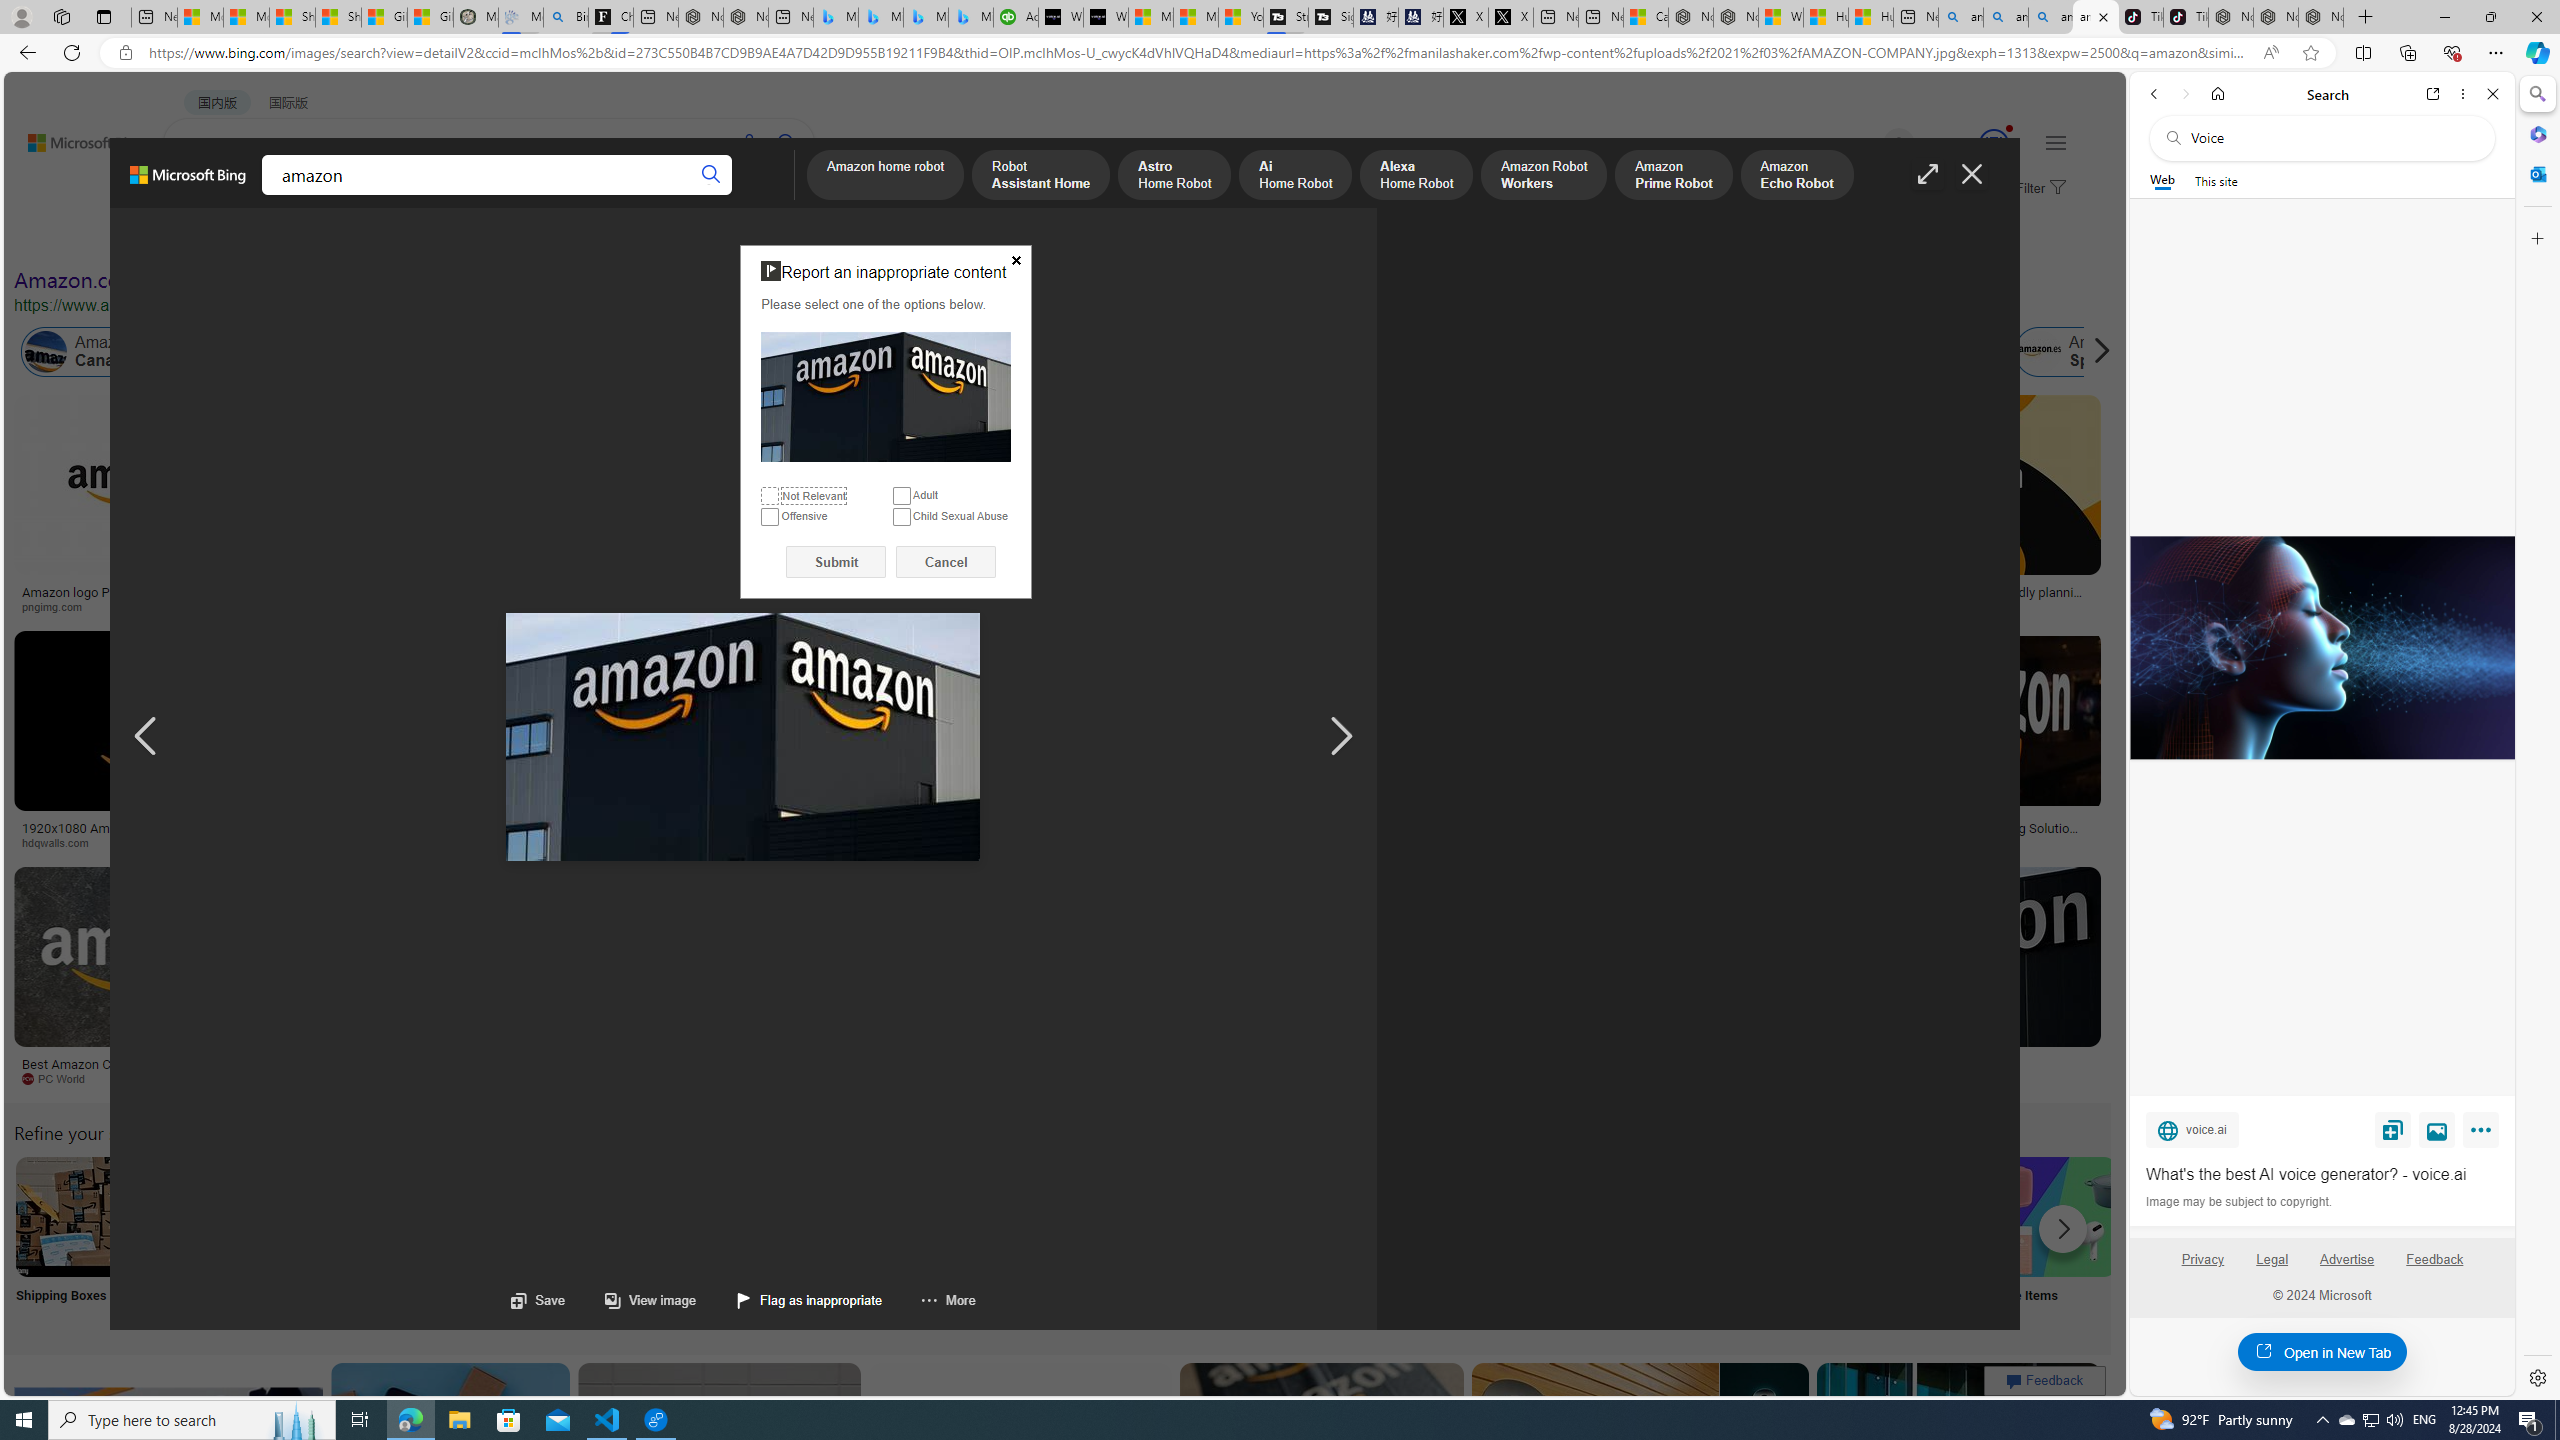  I want to click on Amazon Canada Online, so click(46, 352).